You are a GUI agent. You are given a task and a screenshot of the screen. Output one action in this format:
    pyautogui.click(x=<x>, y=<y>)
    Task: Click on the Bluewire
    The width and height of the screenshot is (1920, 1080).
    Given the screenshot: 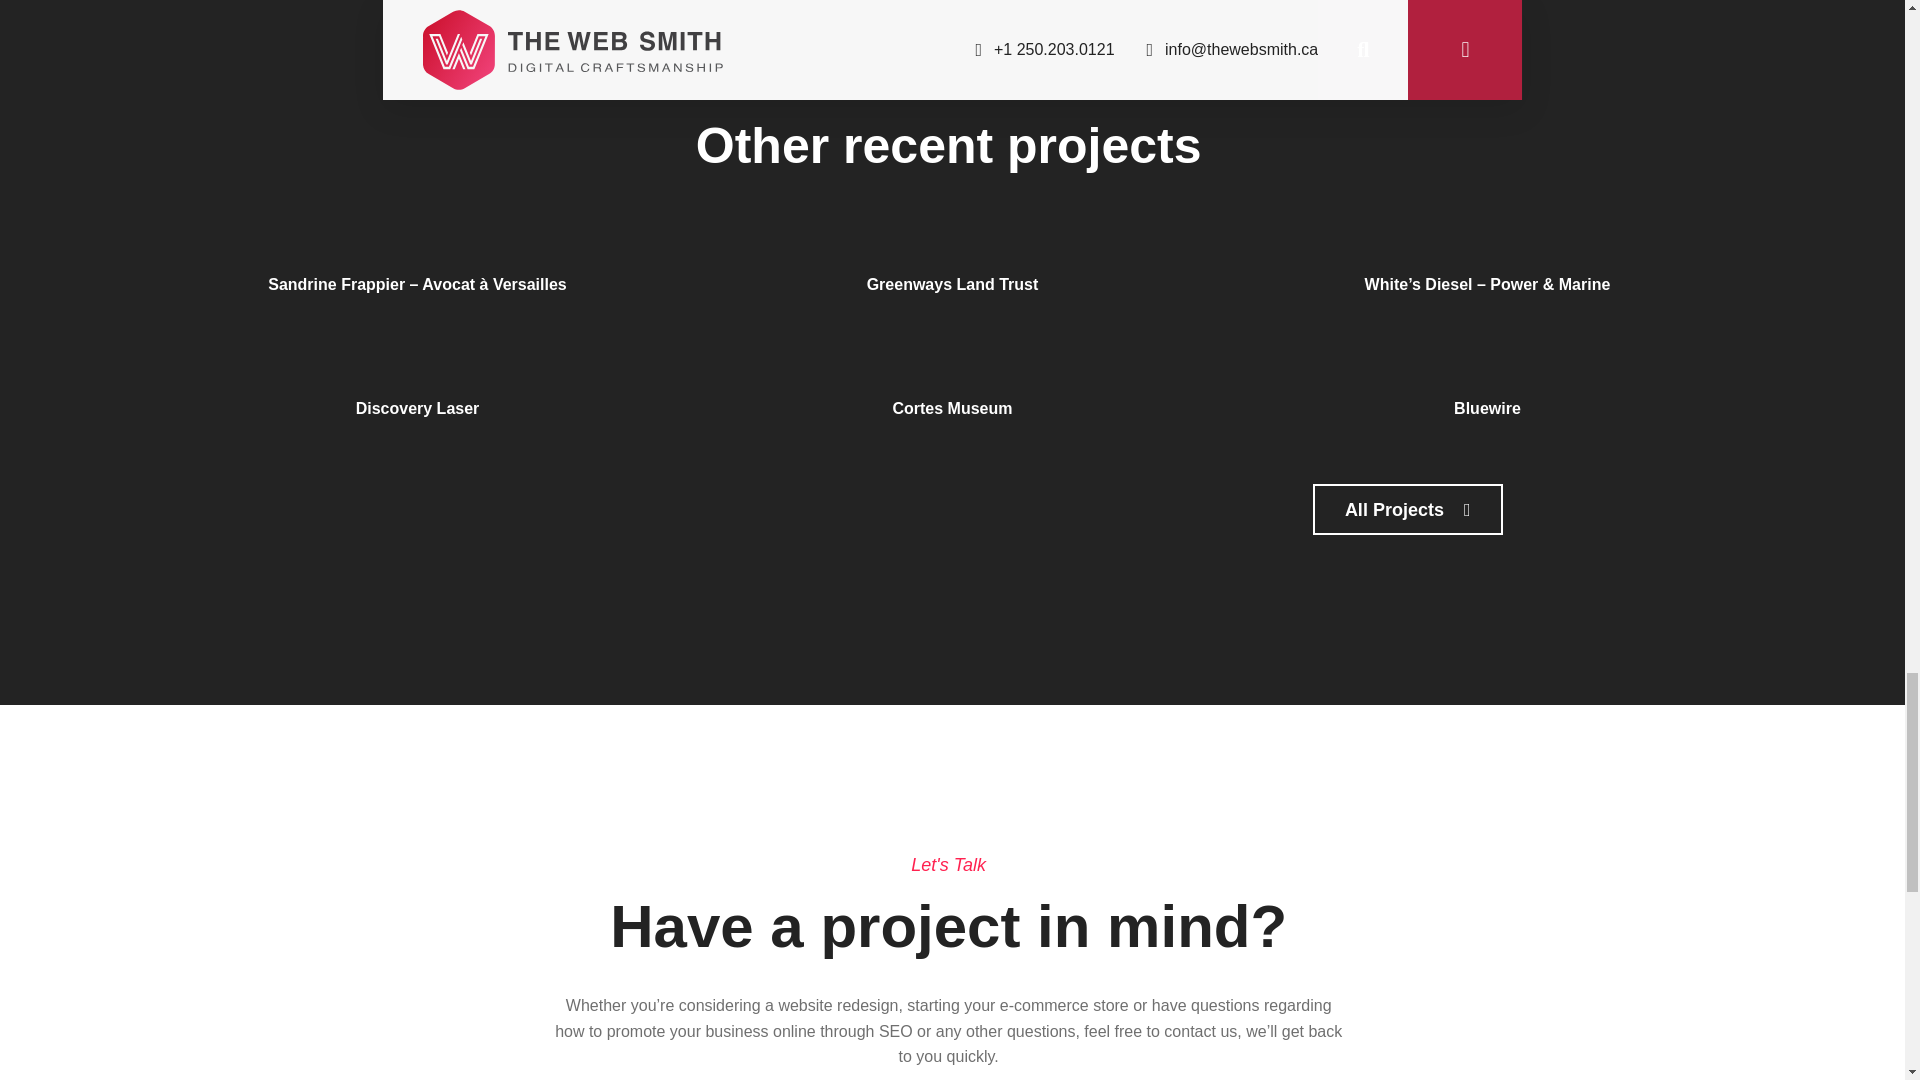 What is the action you would take?
    pyautogui.click(x=1486, y=408)
    